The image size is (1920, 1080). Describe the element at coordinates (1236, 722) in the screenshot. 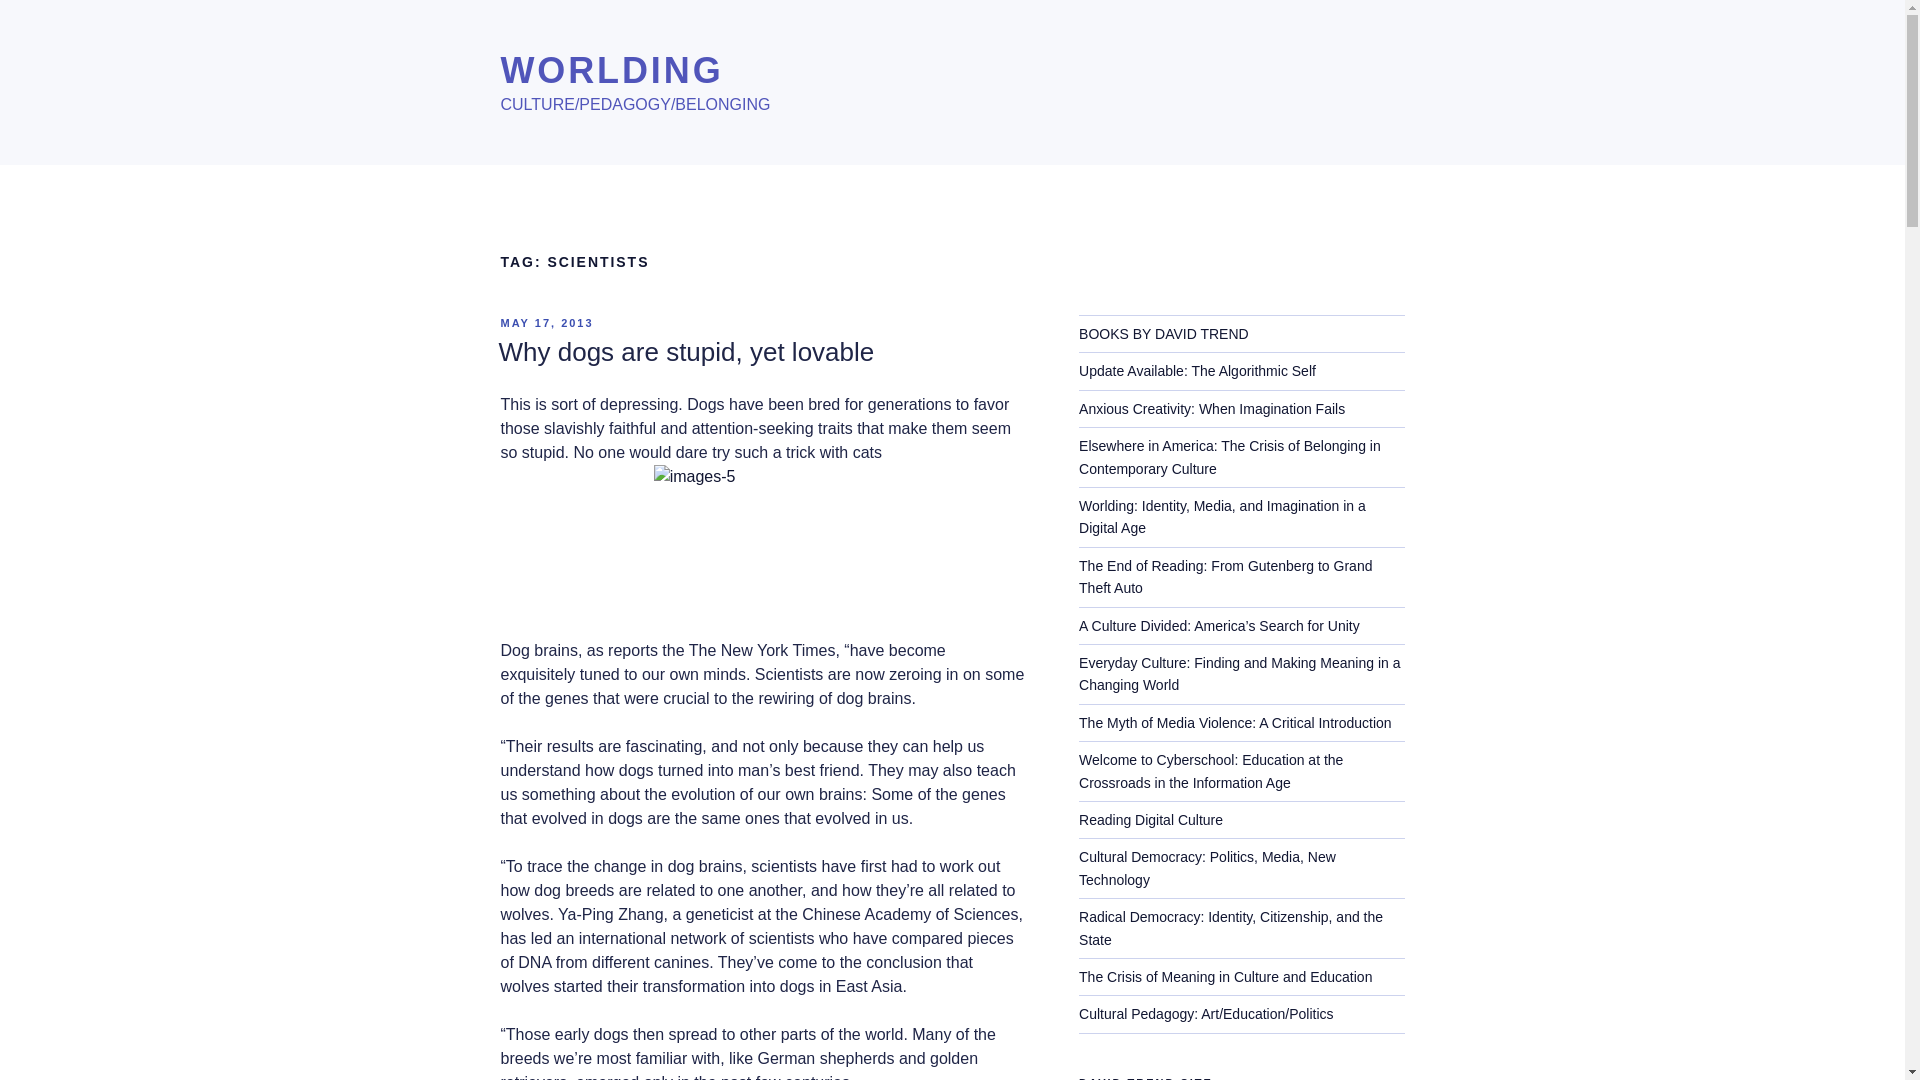

I see `The Myth of Media Violence: A Critical Introduction` at that location.